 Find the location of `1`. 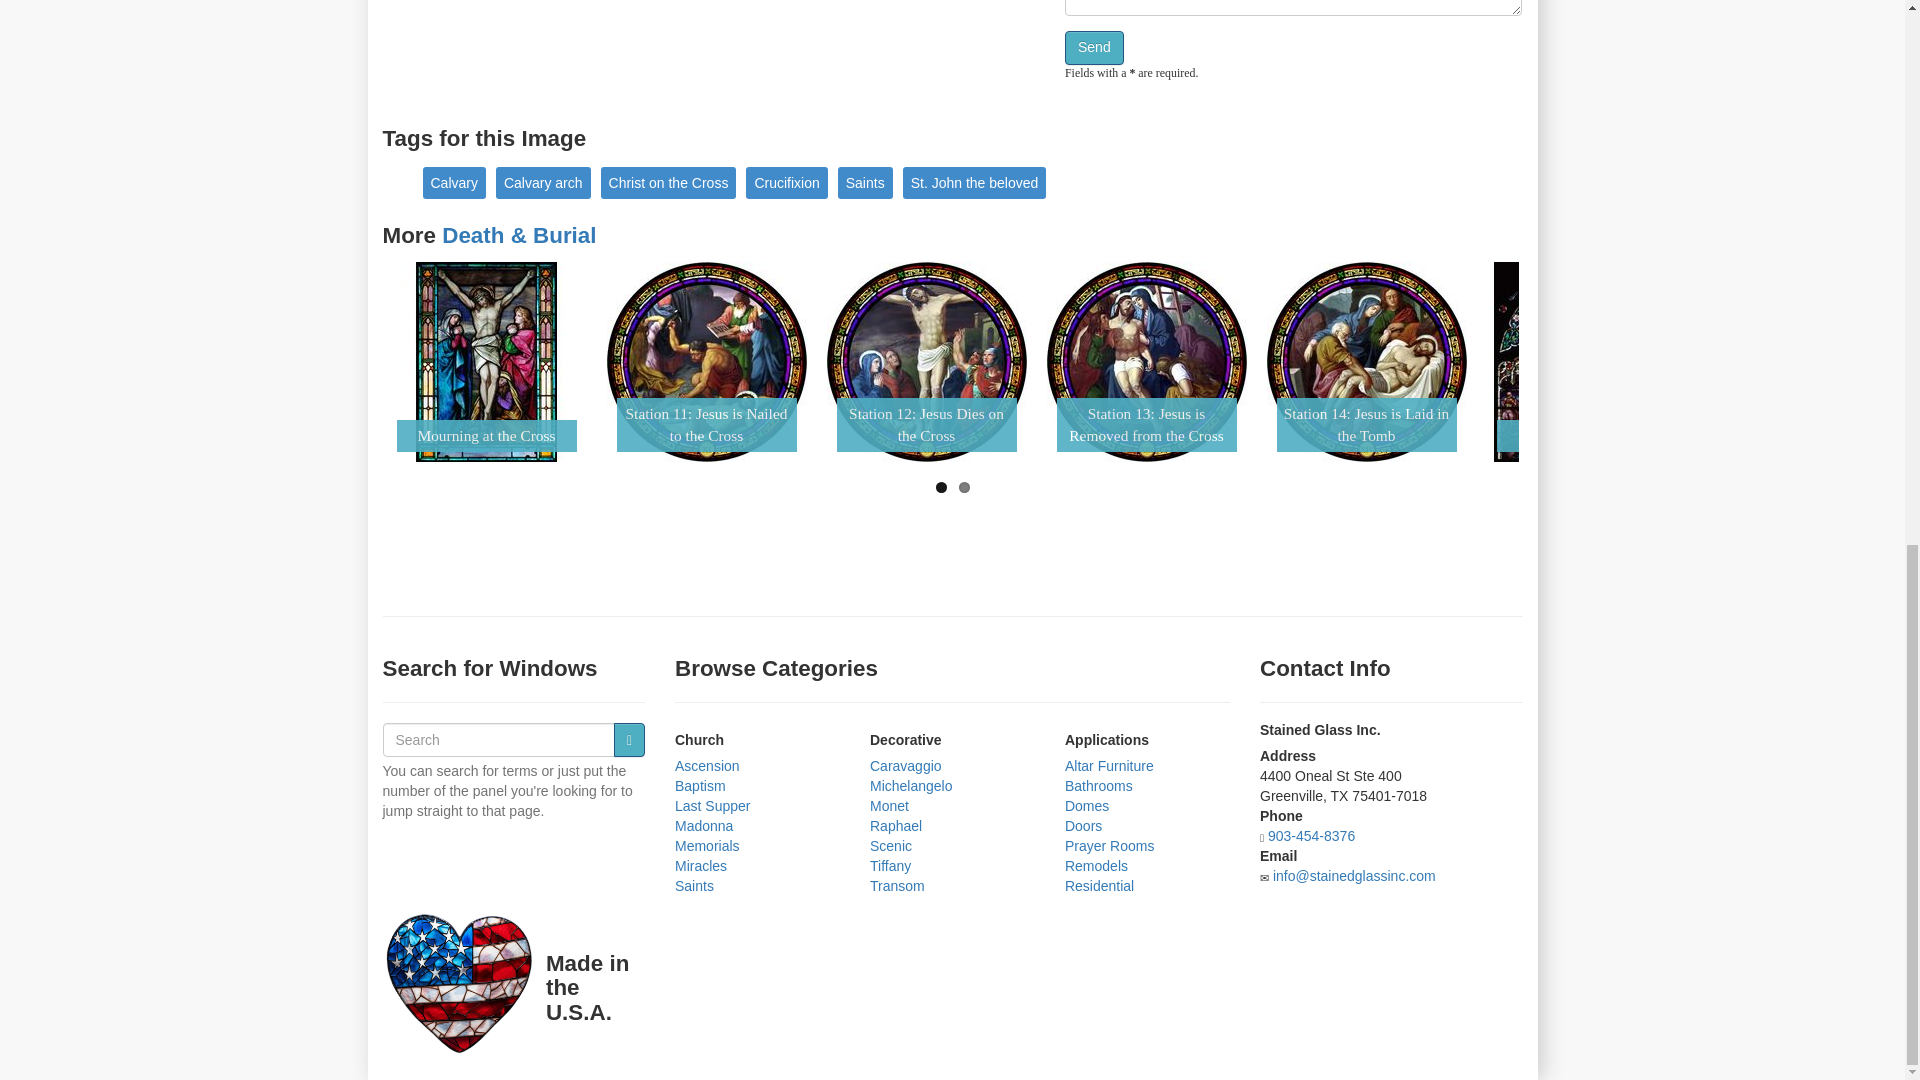

1 is located at coordinates (941, 486).